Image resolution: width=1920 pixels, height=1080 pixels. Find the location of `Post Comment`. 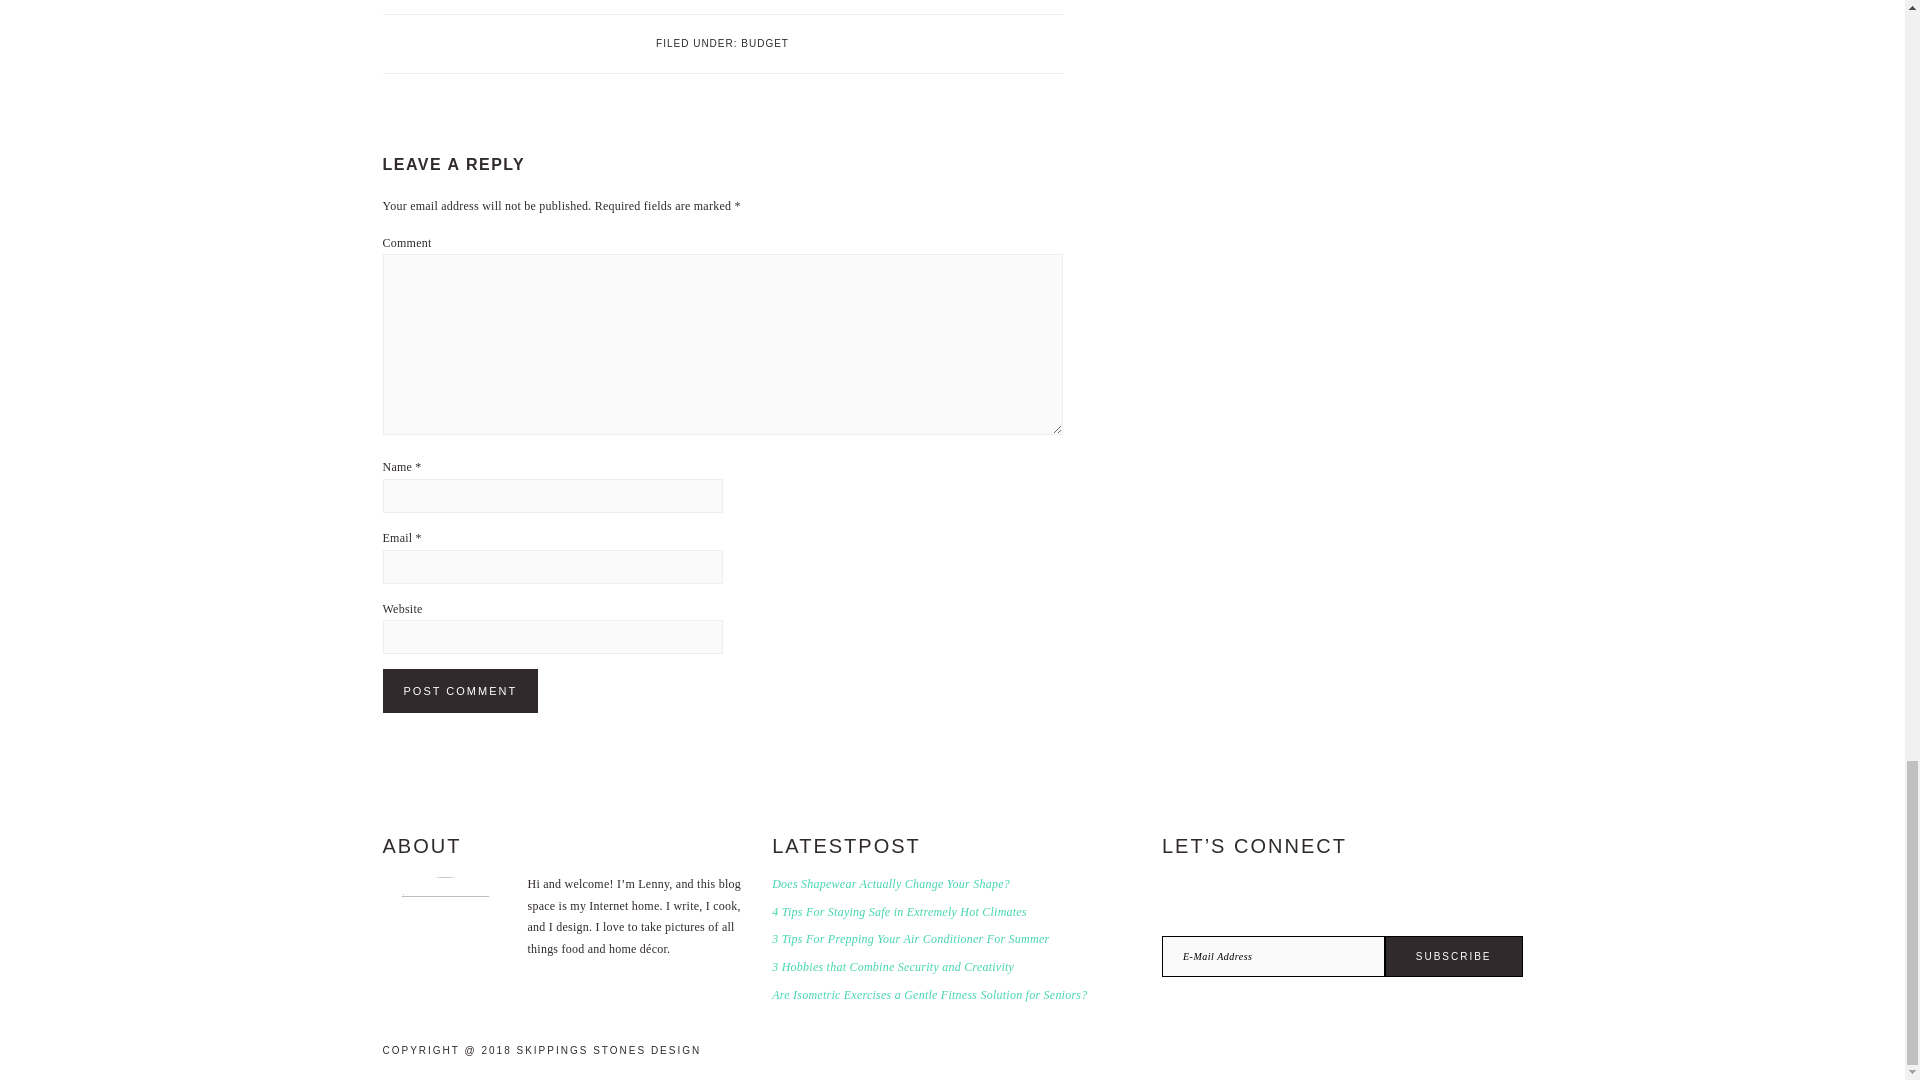

Post Comment is located at coordinates (460, 690).